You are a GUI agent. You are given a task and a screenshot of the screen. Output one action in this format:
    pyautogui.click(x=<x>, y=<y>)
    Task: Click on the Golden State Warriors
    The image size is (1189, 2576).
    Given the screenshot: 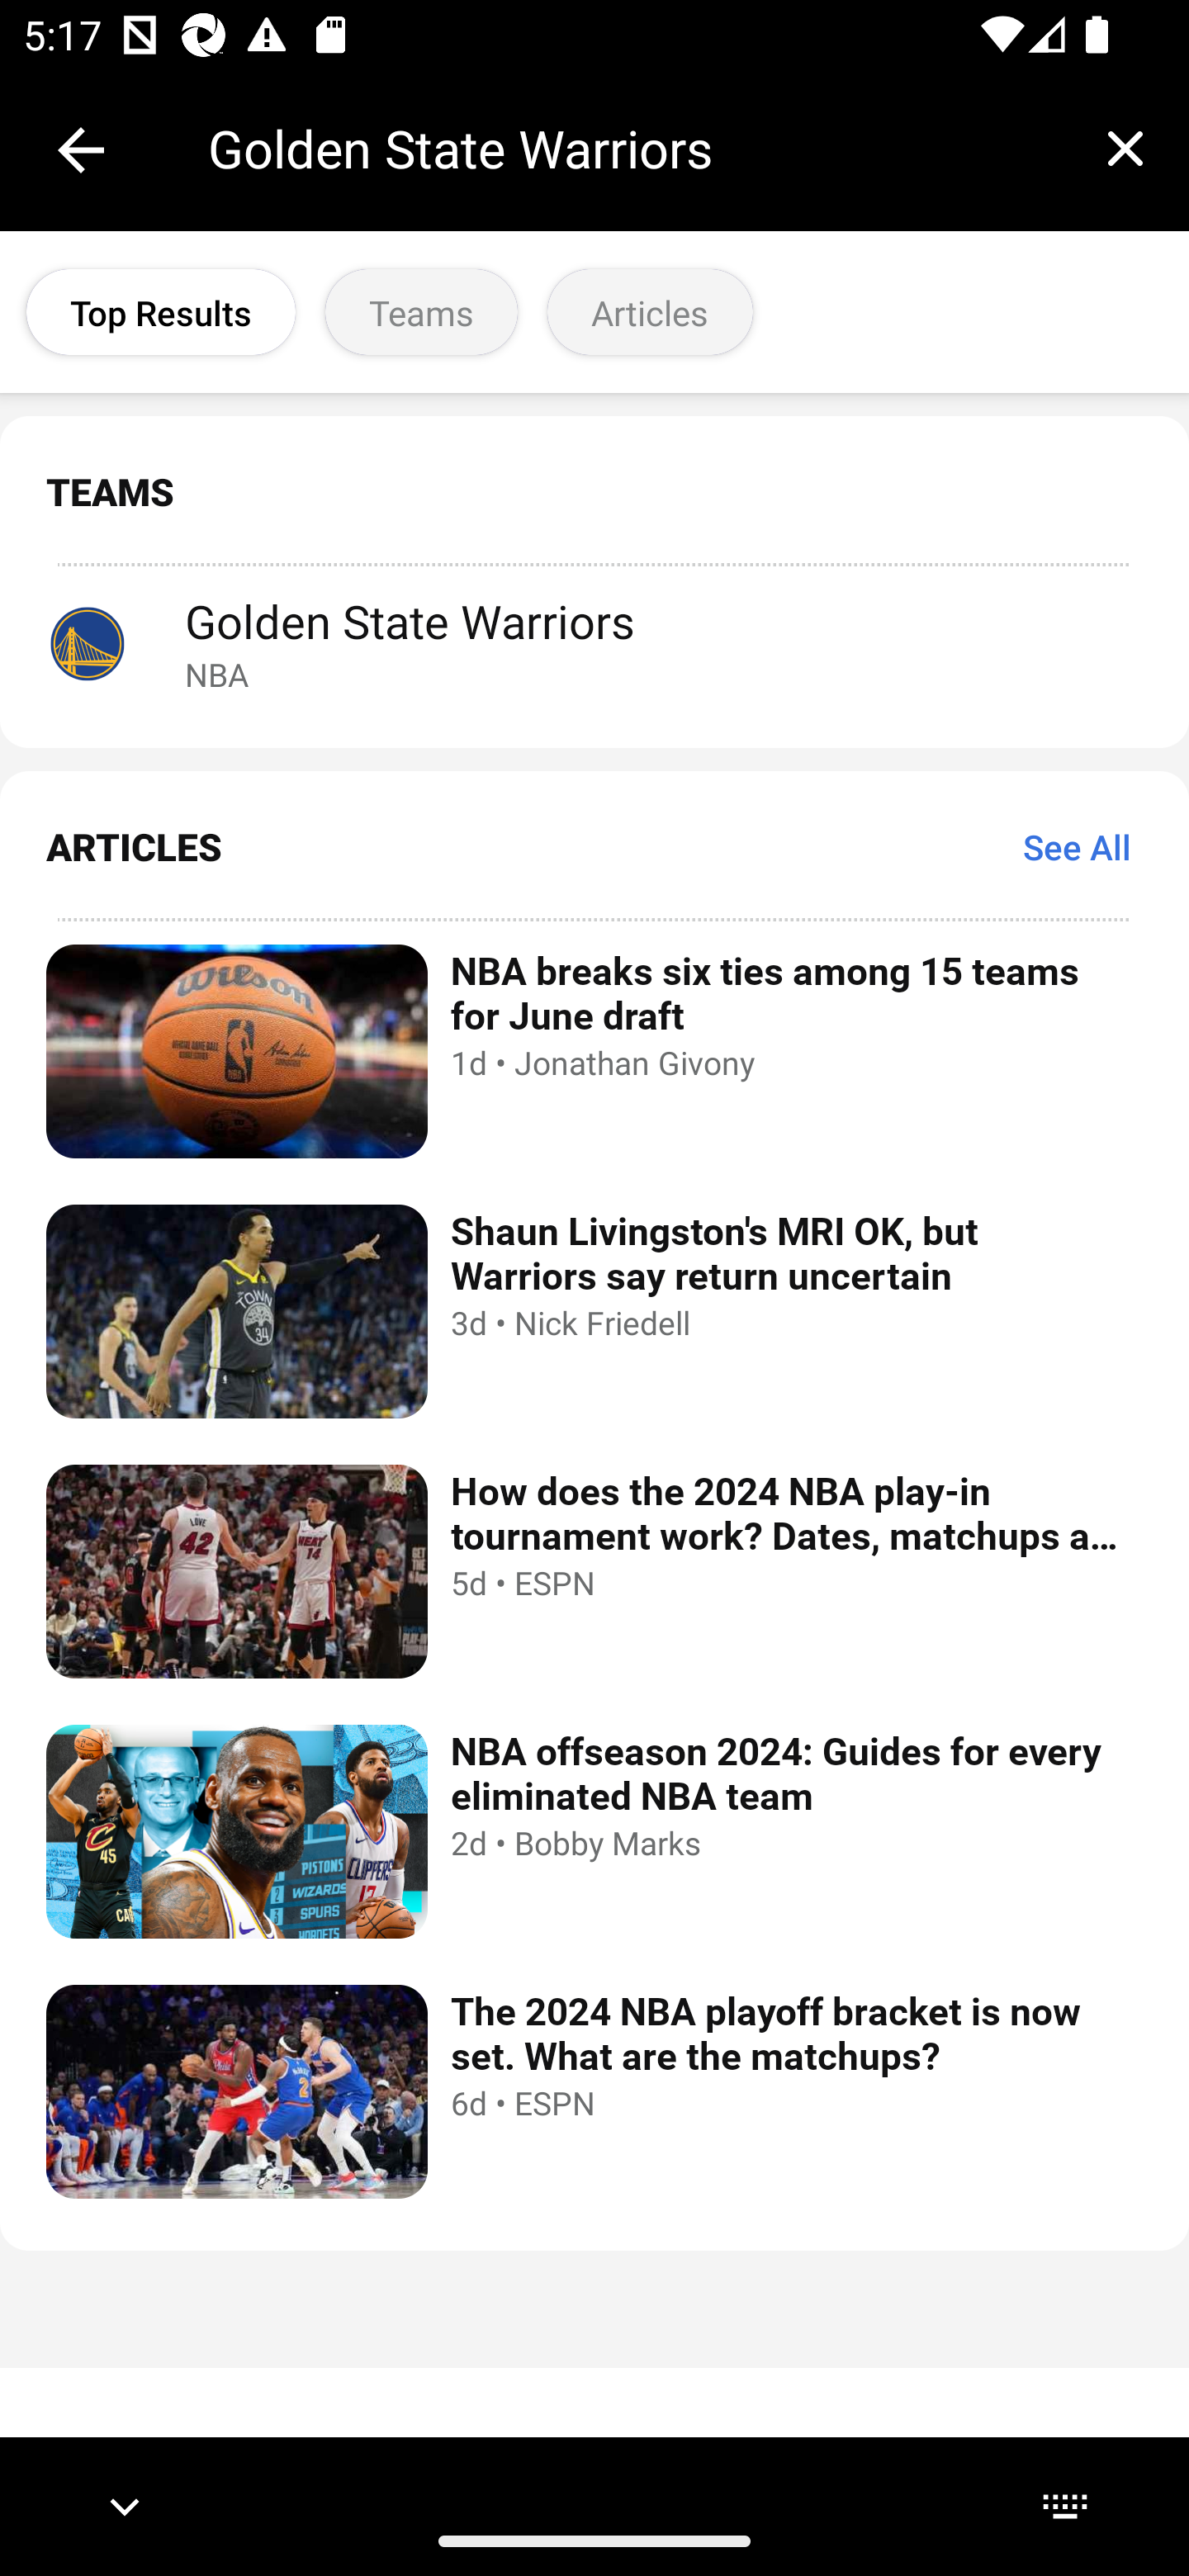 What is the action you would take?
    pyautogui.click(x=634, y=149)
    